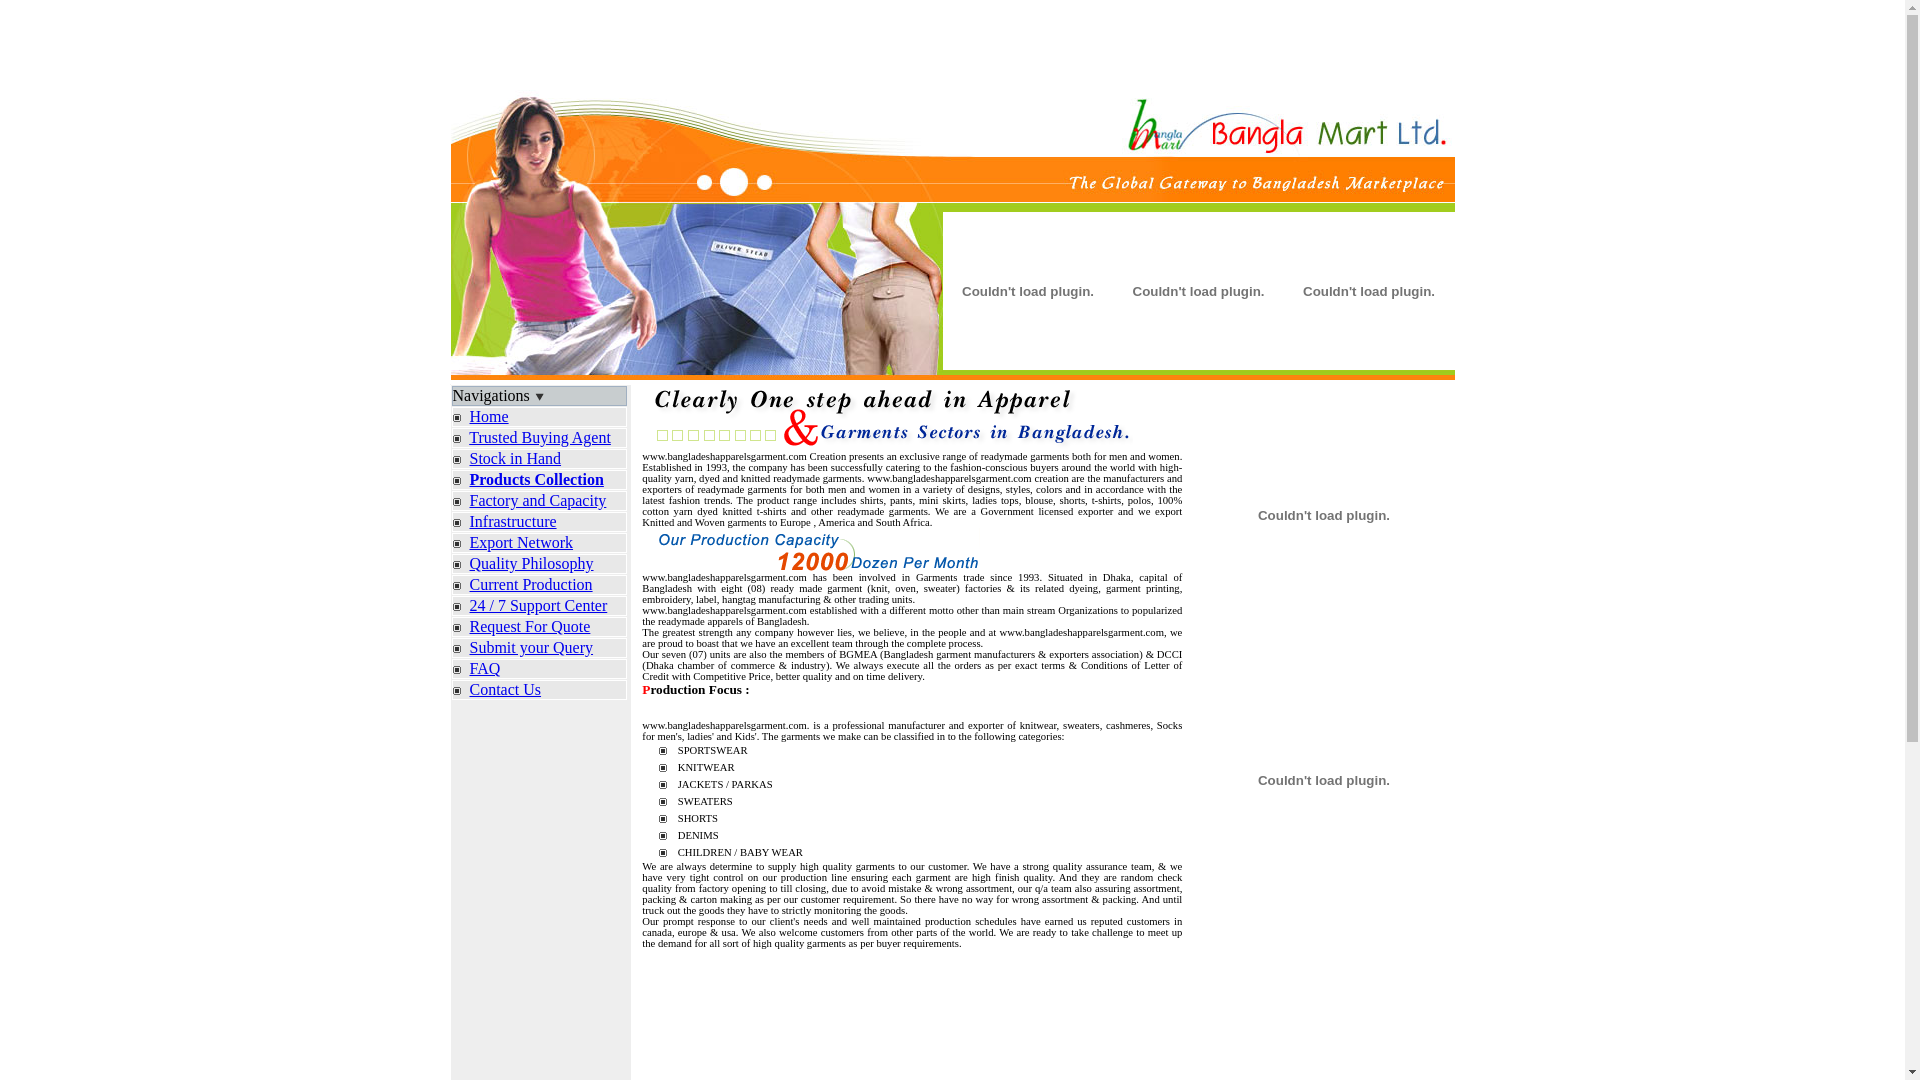 This screenshot has width=1920, height=1080. I want to click on Export Network, so click(538, 543).